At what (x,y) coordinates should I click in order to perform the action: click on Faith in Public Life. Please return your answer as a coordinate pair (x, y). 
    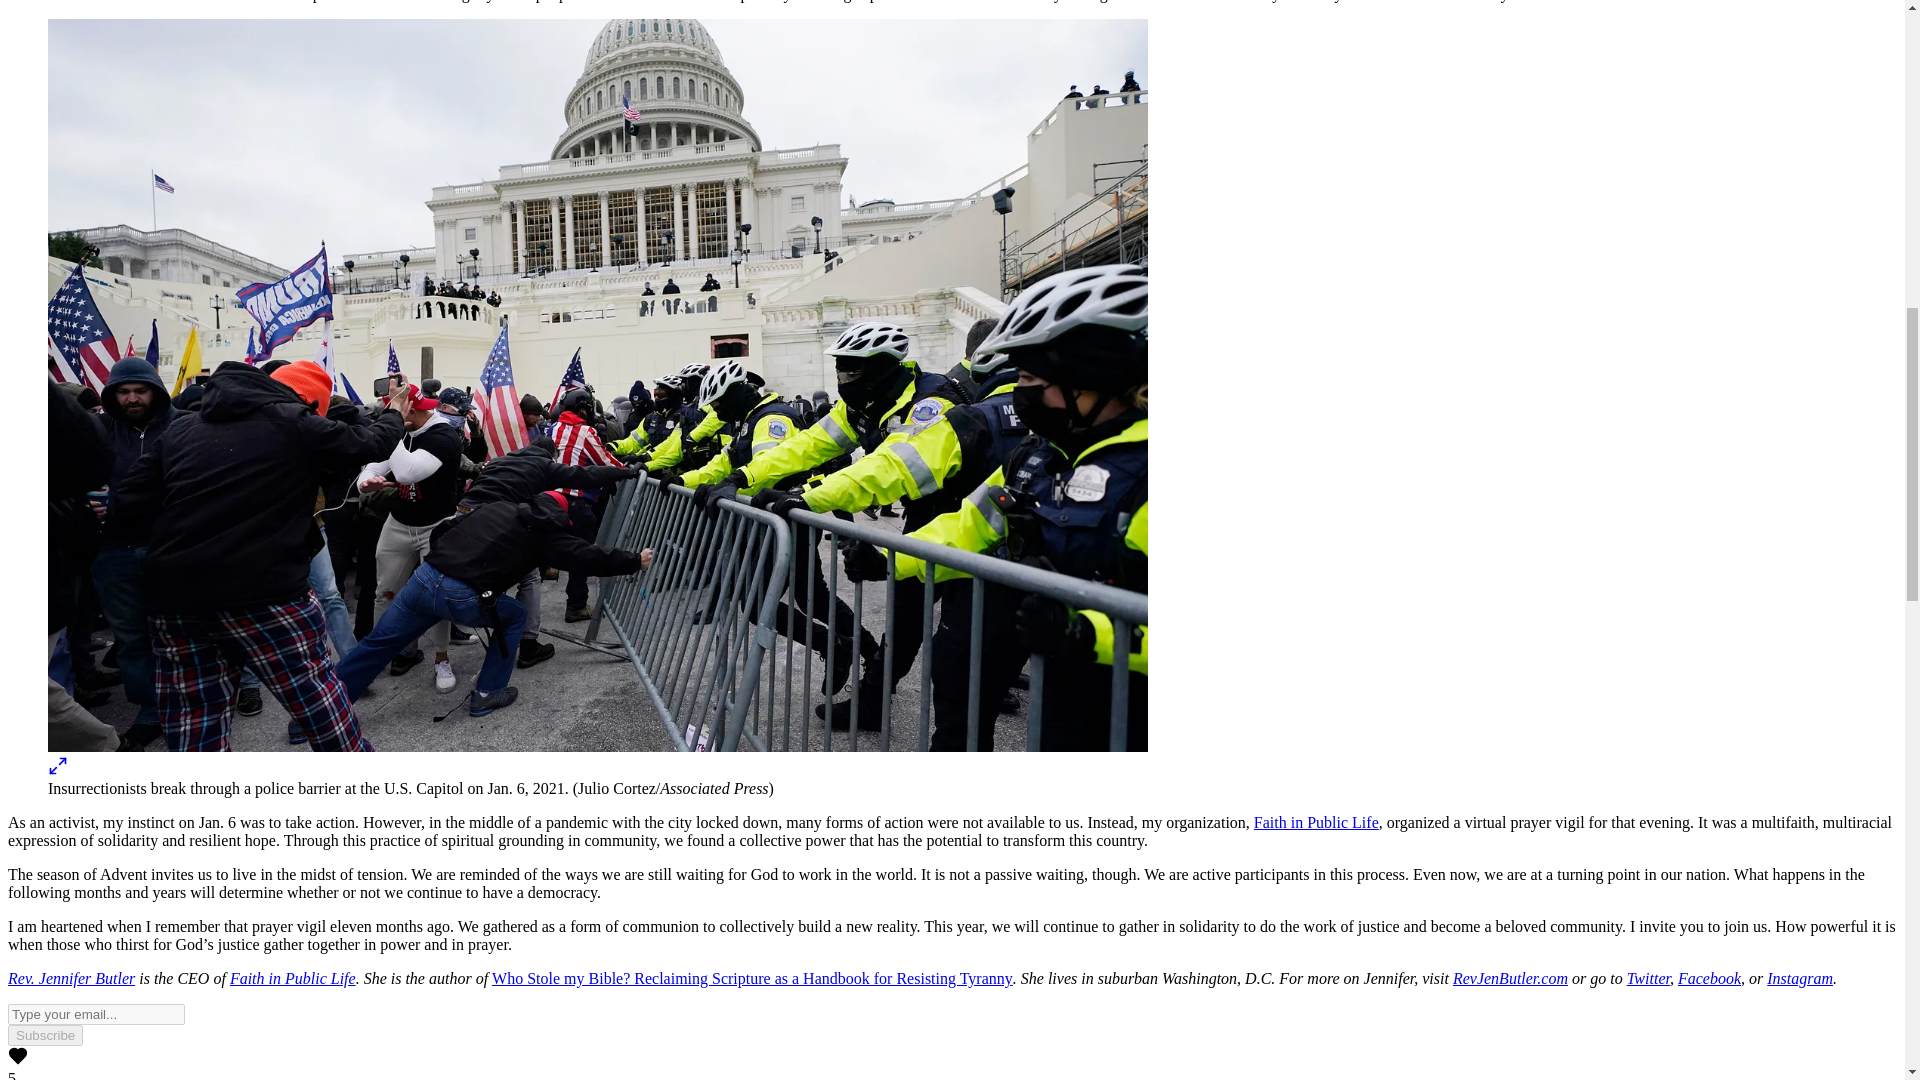
    Looking at the image, I should click on (1316, 822).